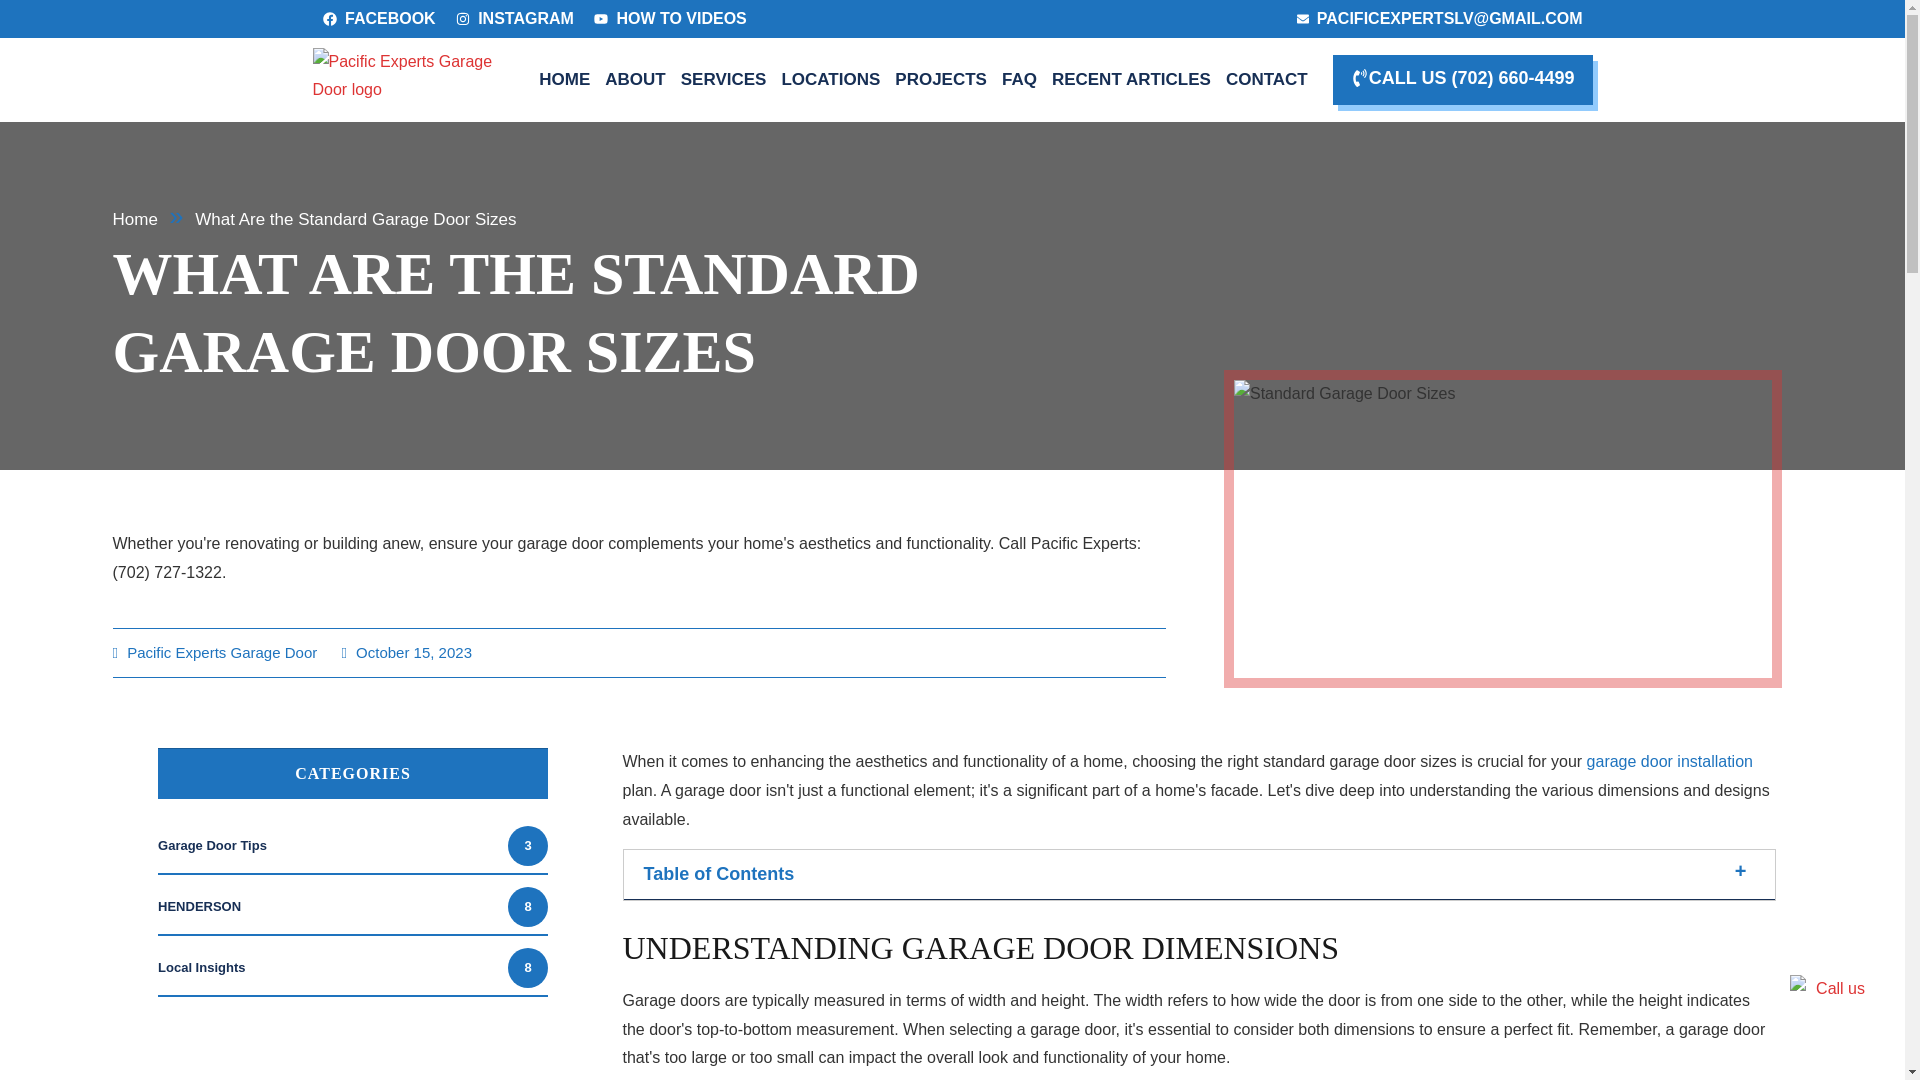  I want to click on HOW TO VIDEOS, so click(670, 18).